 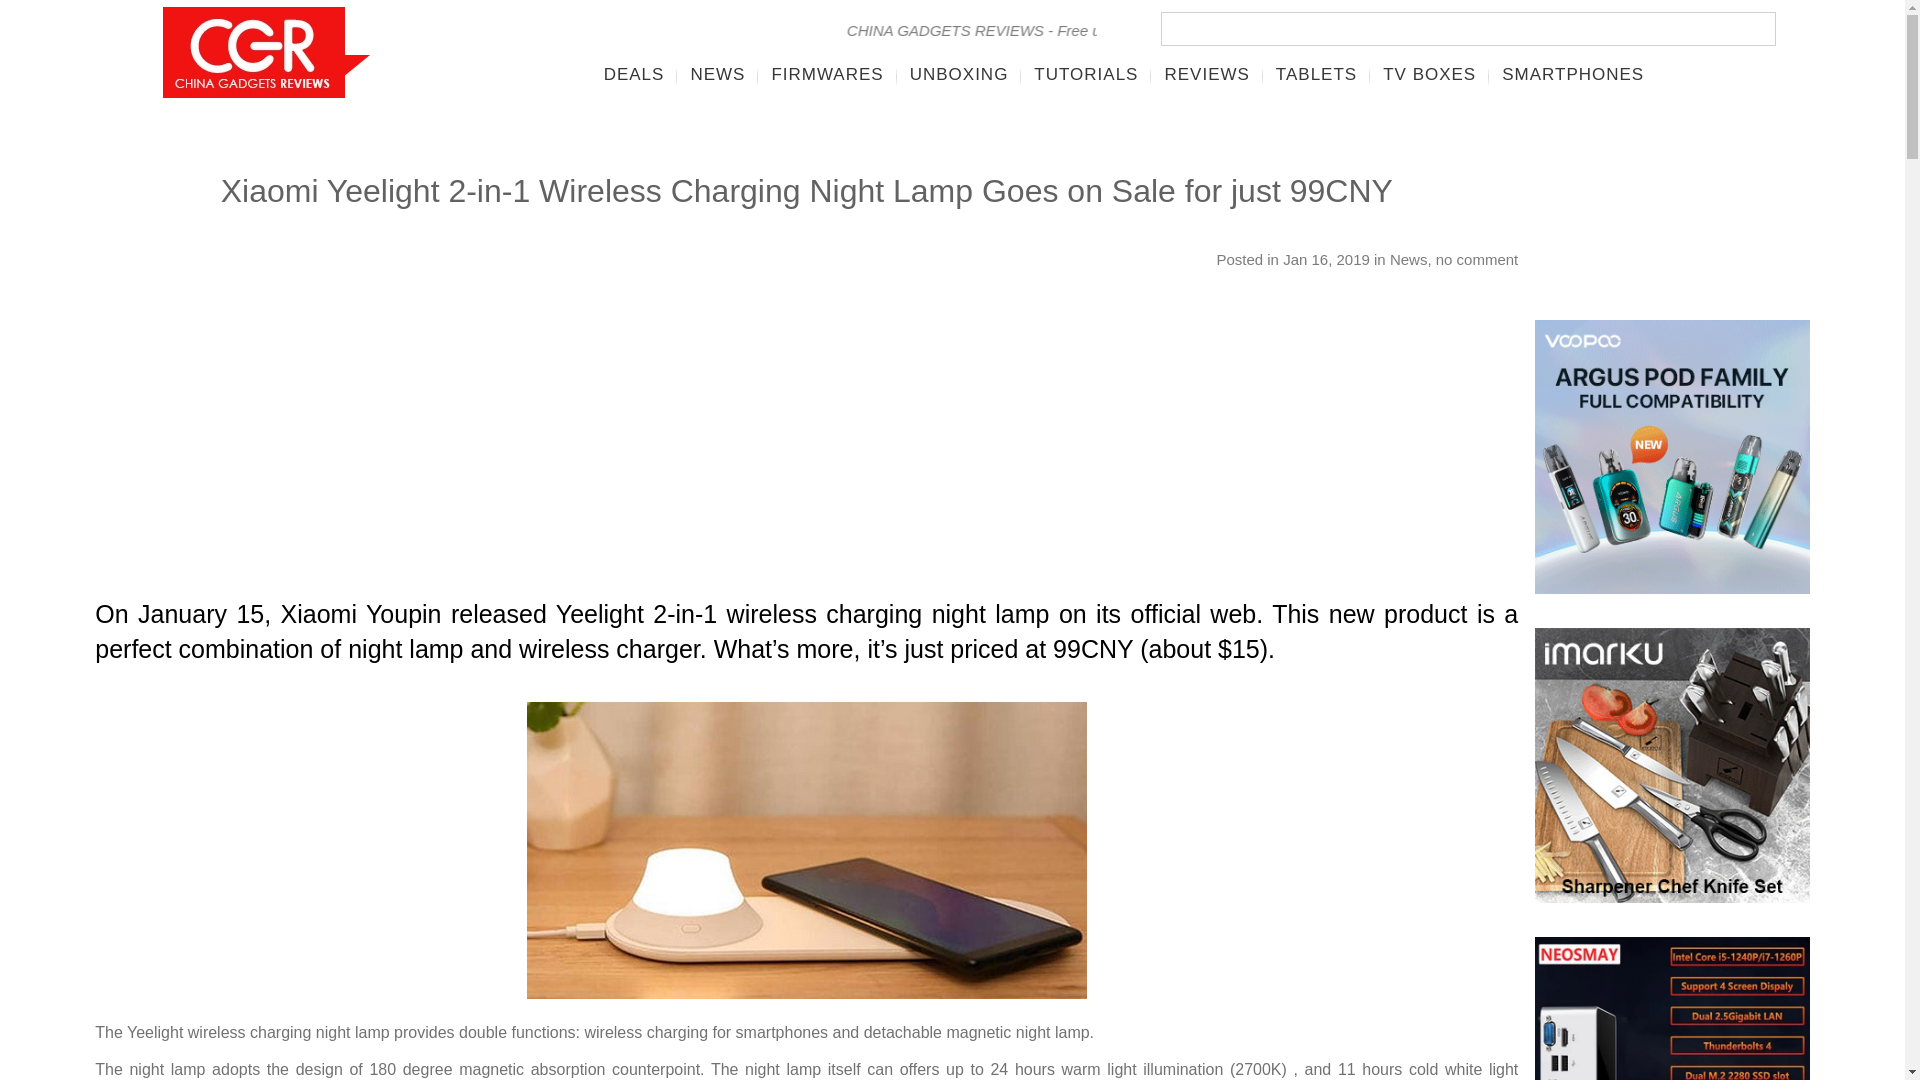 What do you see at coordinates (634, 74) in the screenshot?
I see `DEALS` at bounding box center [634, 74].